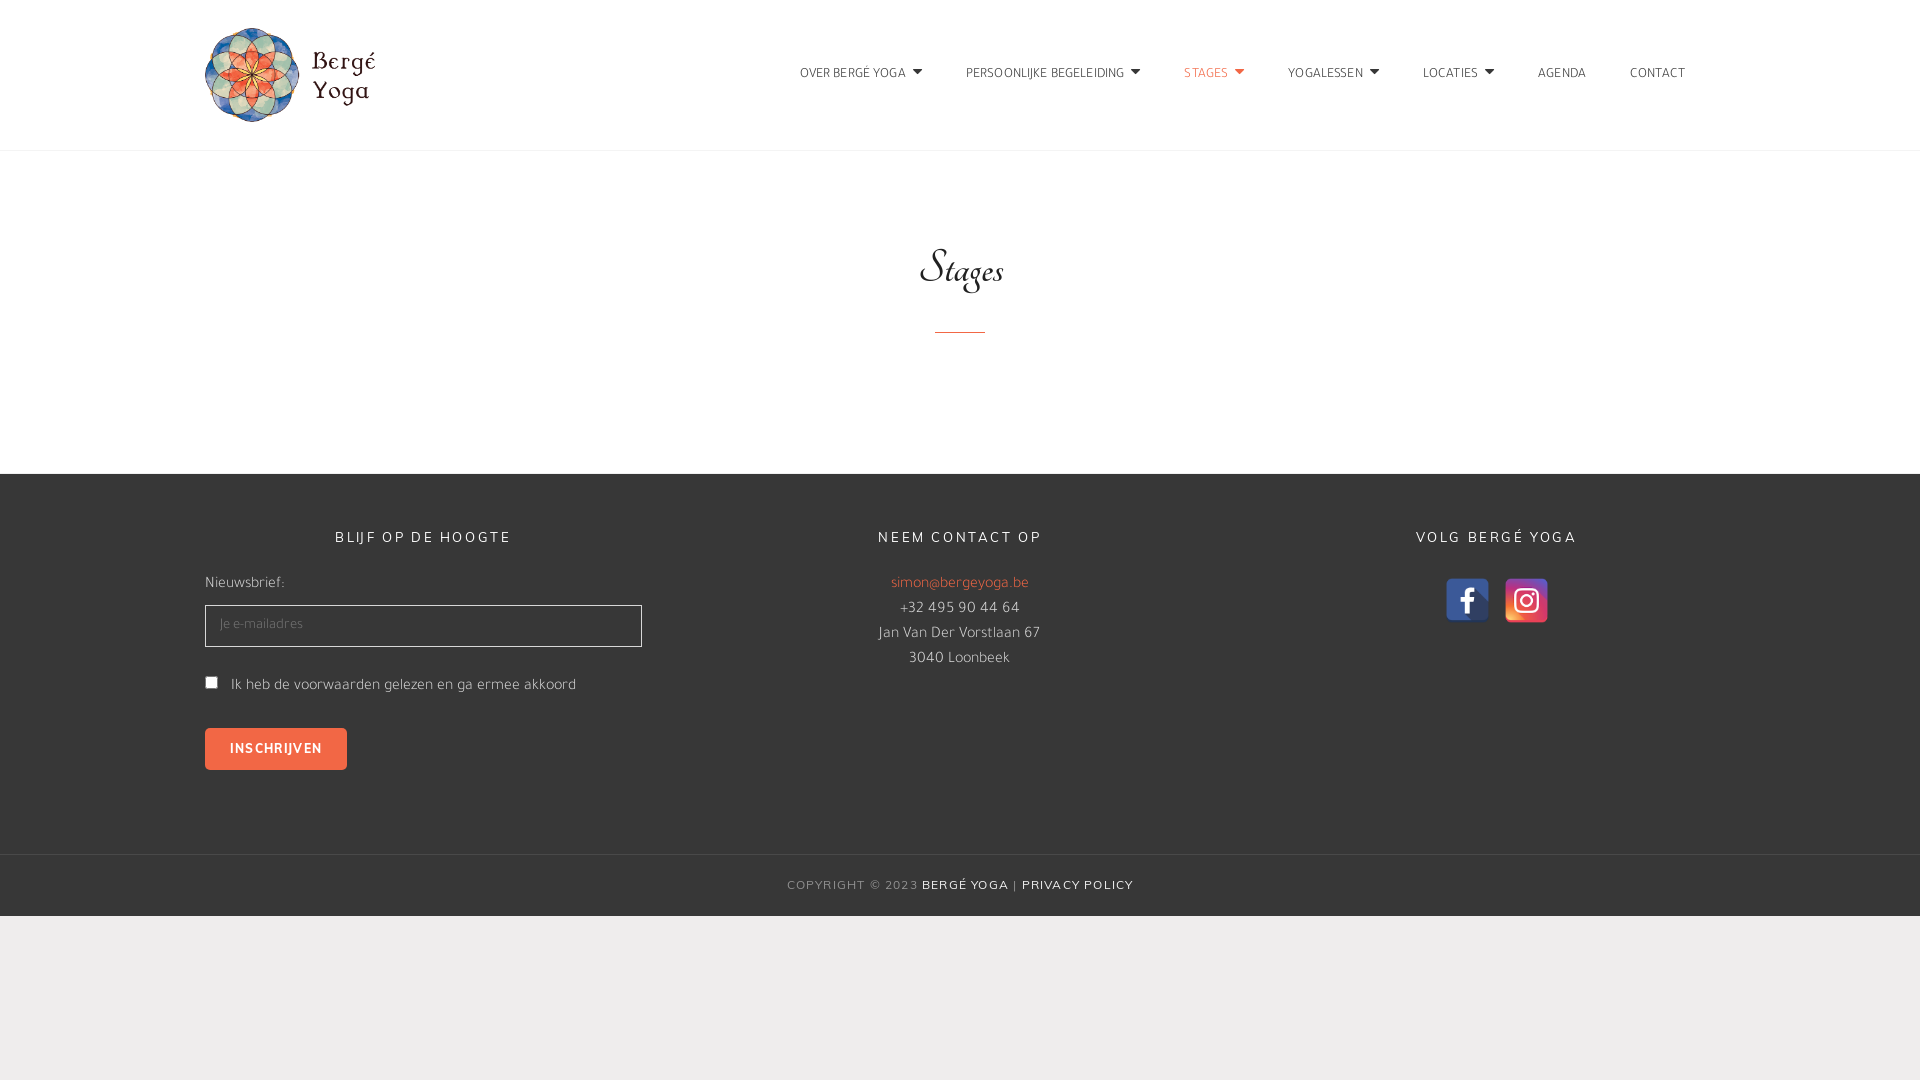 This screenshot has height=1080, width=1920. I want to click on AGENDA, so click(1562, 75).